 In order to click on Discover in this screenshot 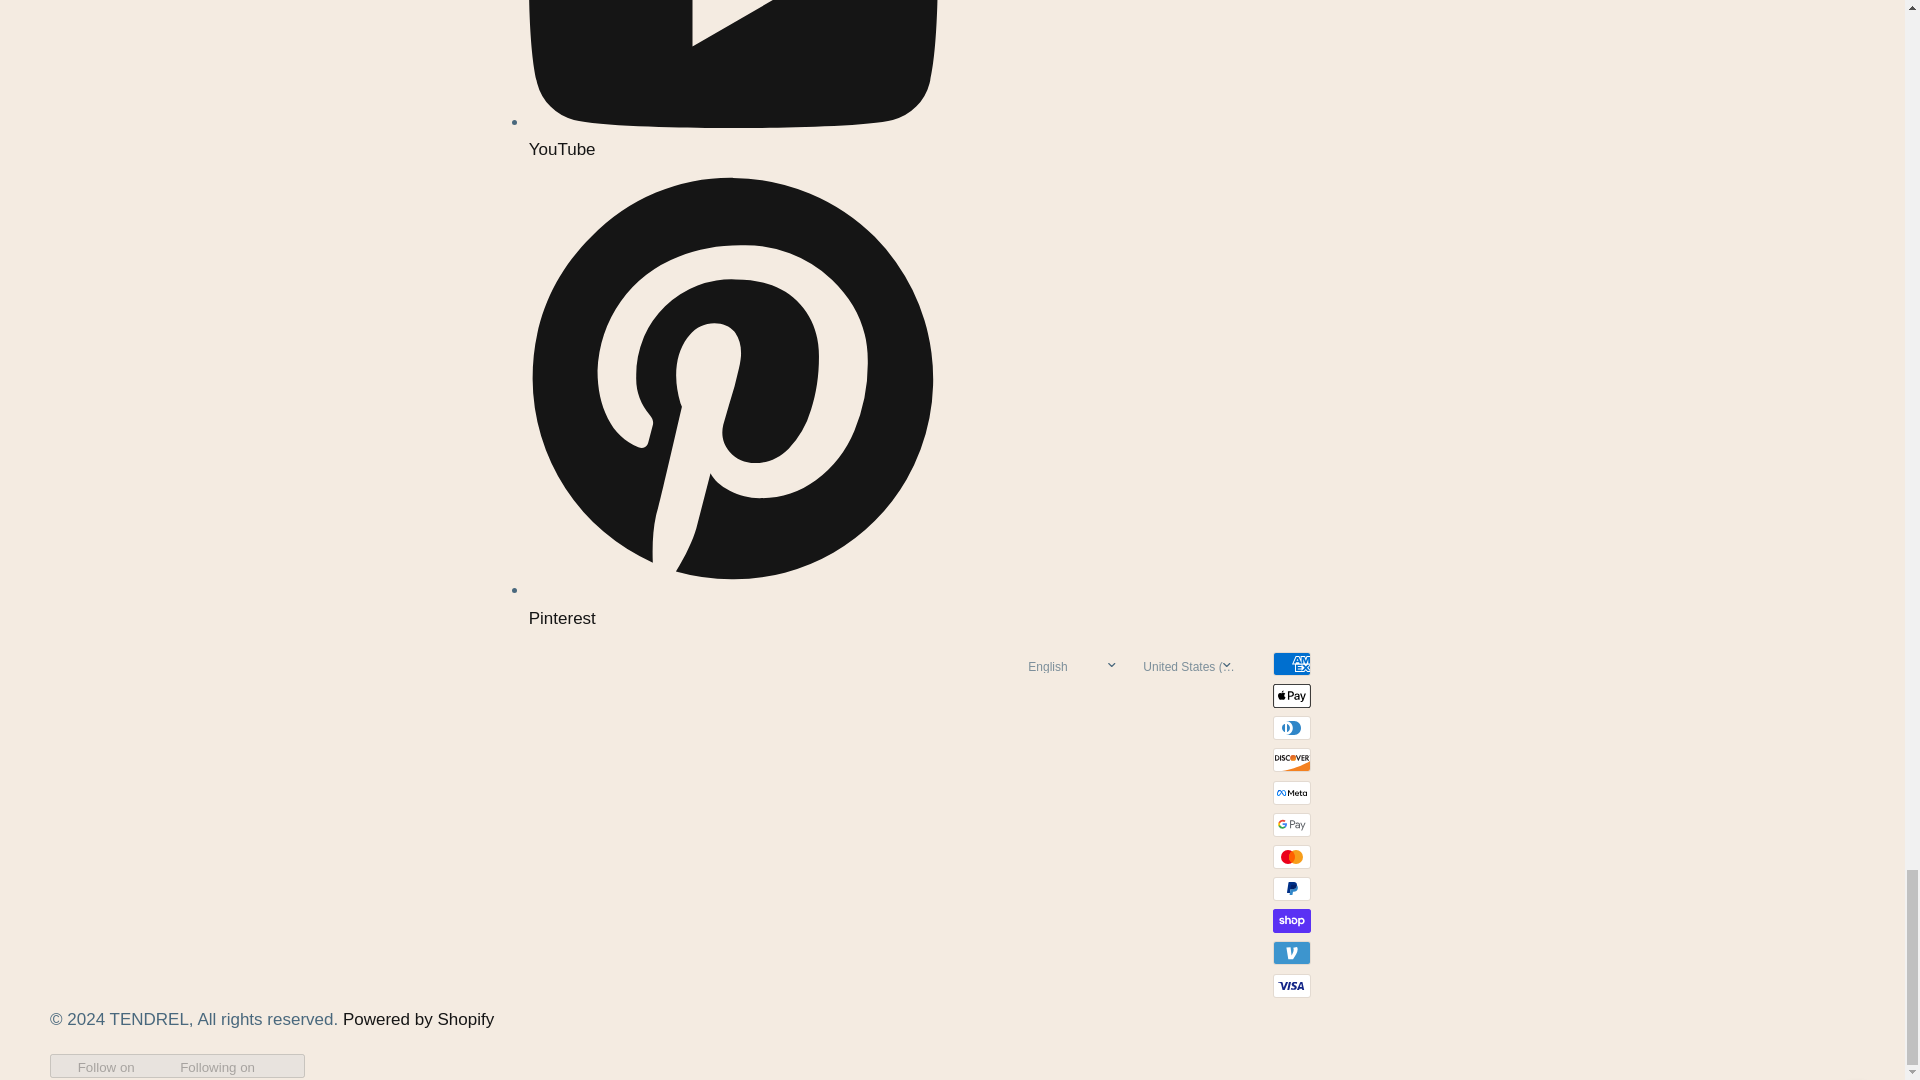, I will do `click(1292, 760)`.